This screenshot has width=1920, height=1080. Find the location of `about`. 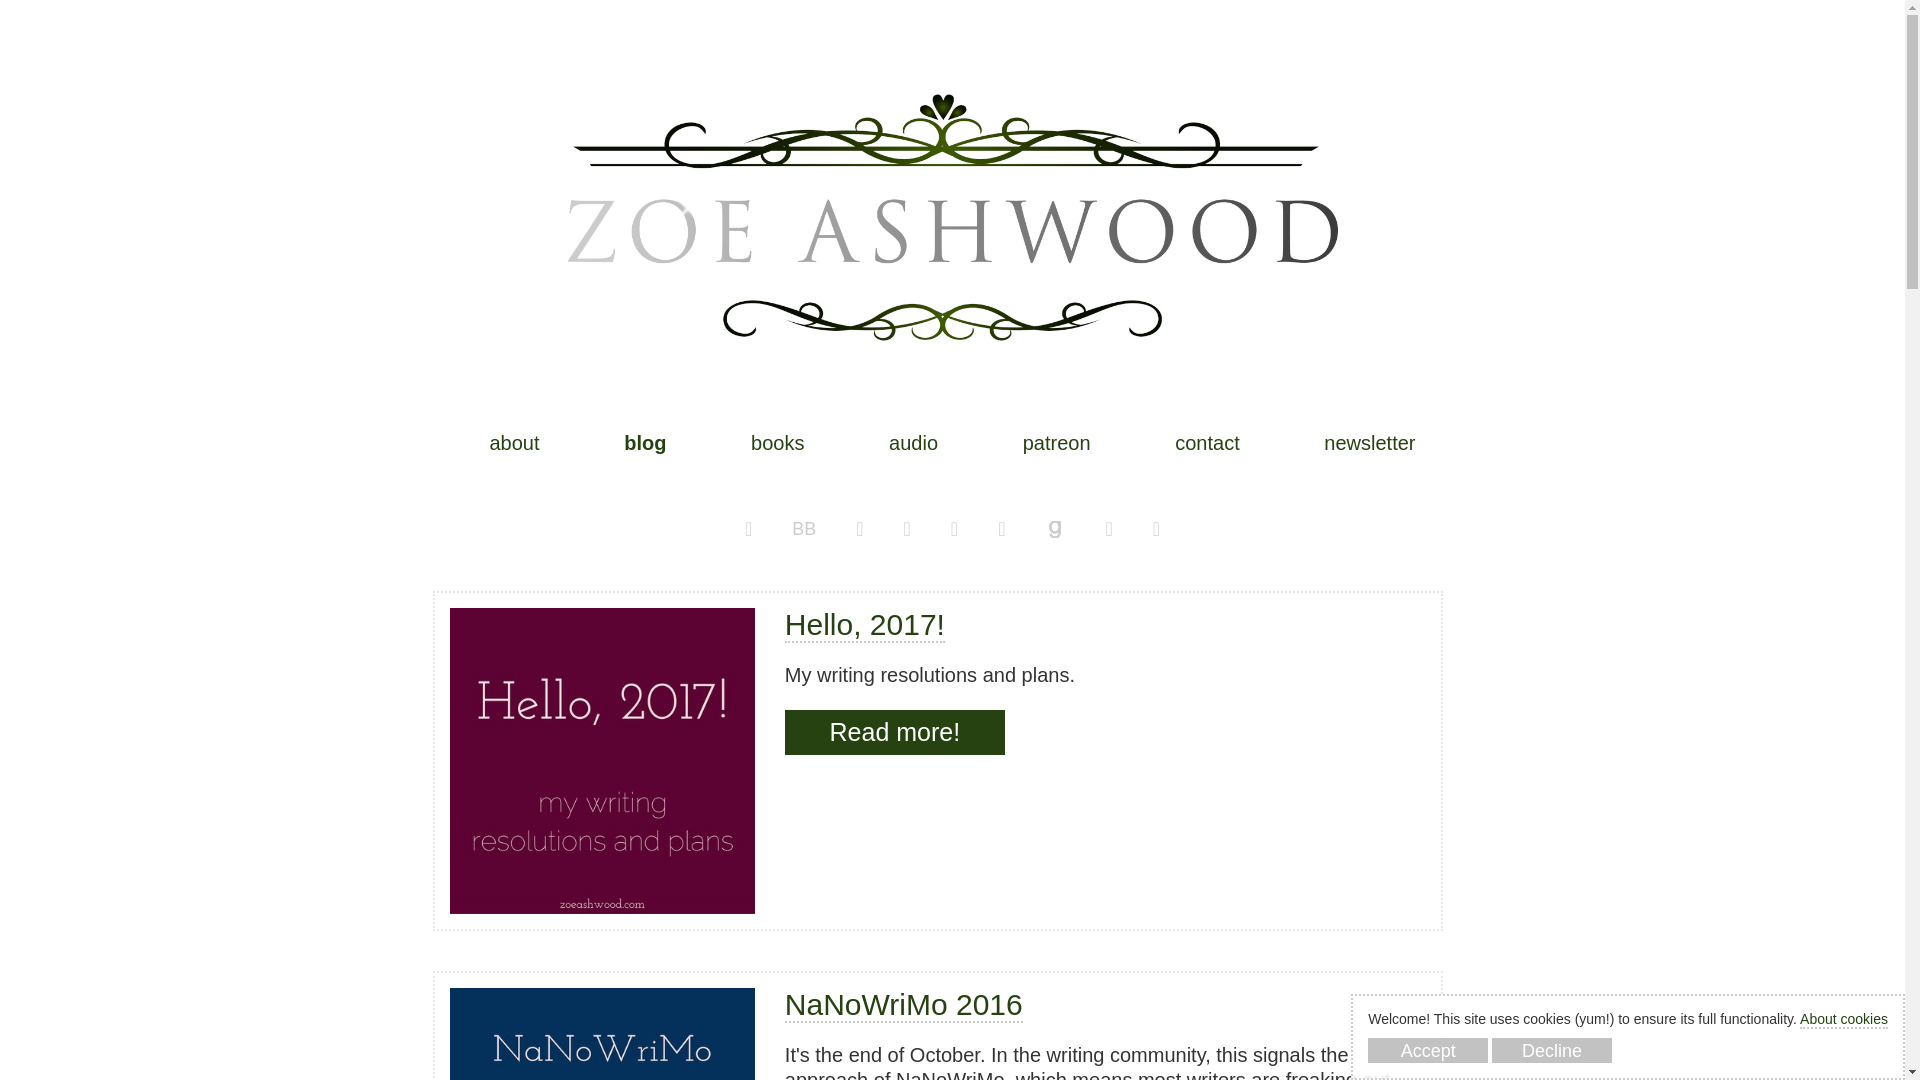

about is located at coordinates (514, 444).